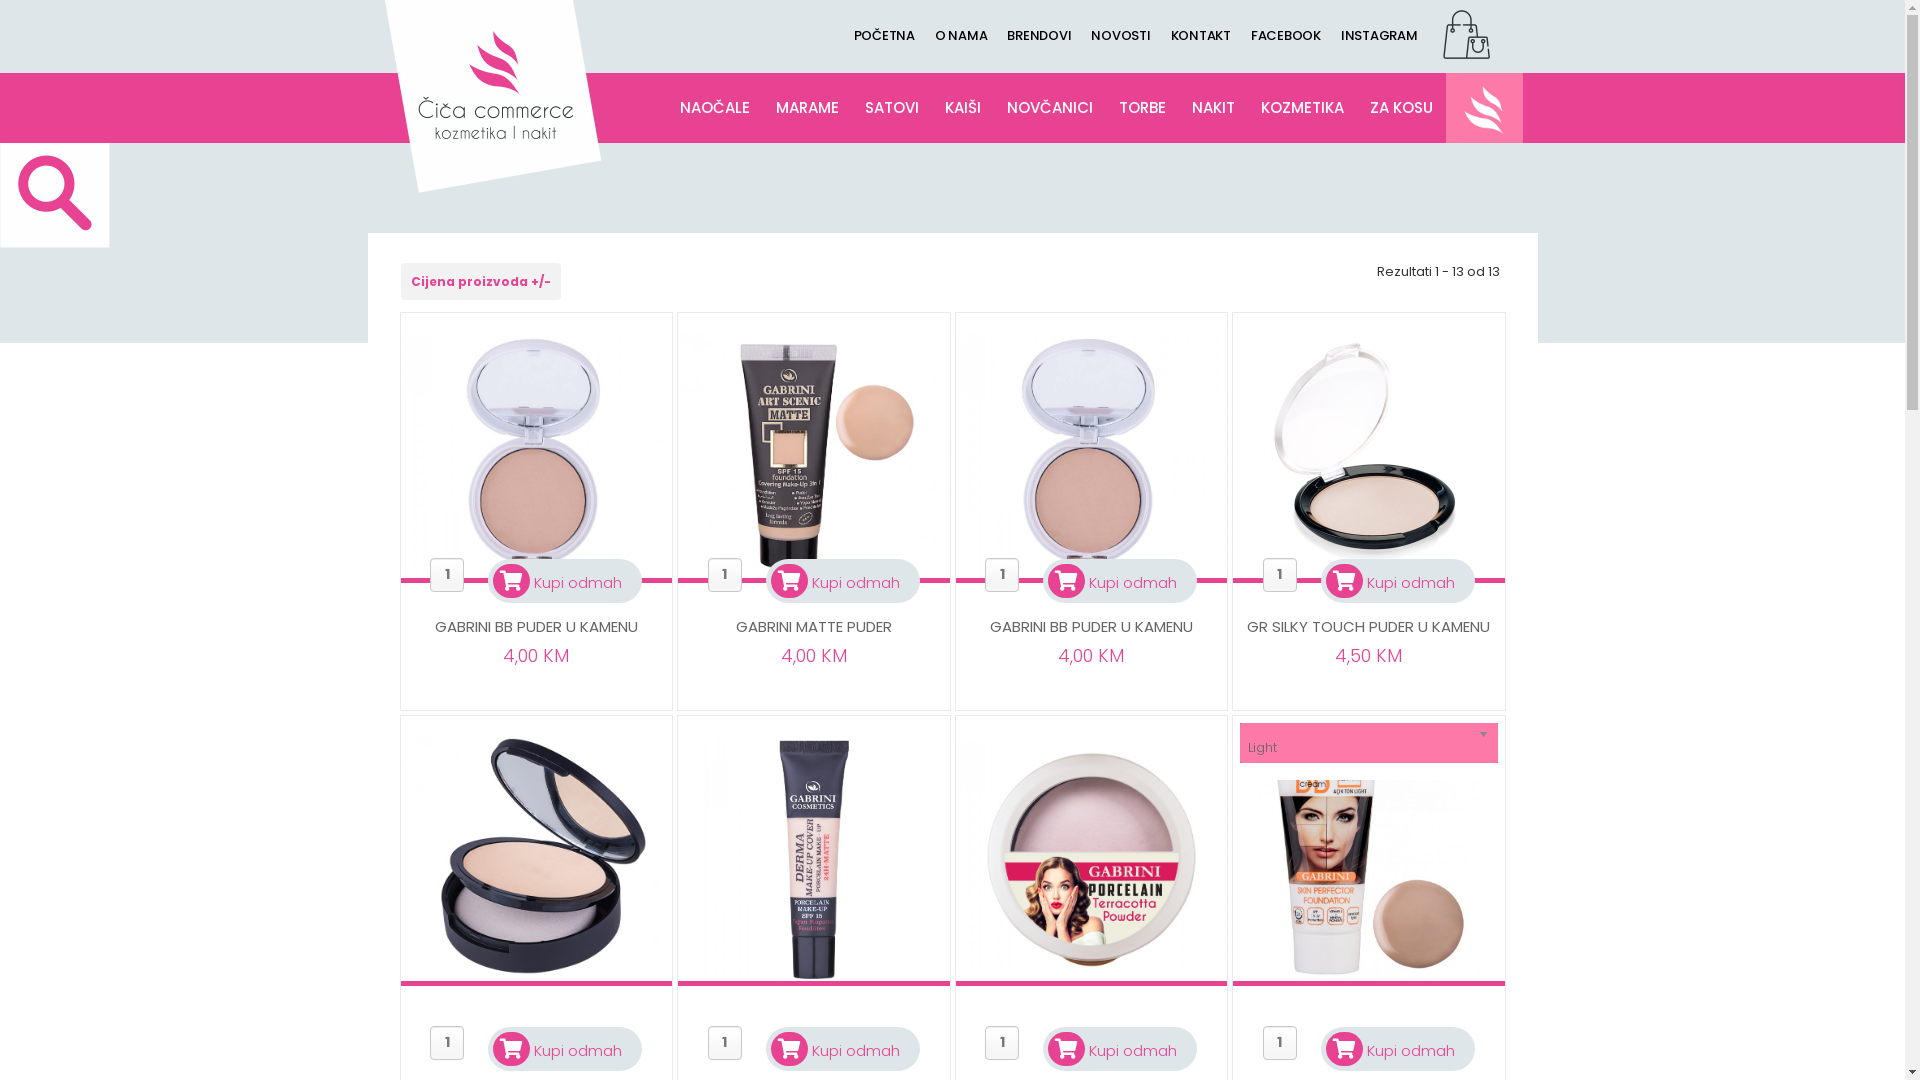 The height and width of the screenshot is (1080, 1920). Describe the element at coordinates (814, 854) in the screenshot. I see `Gabrini DERMA Puder` at that location.